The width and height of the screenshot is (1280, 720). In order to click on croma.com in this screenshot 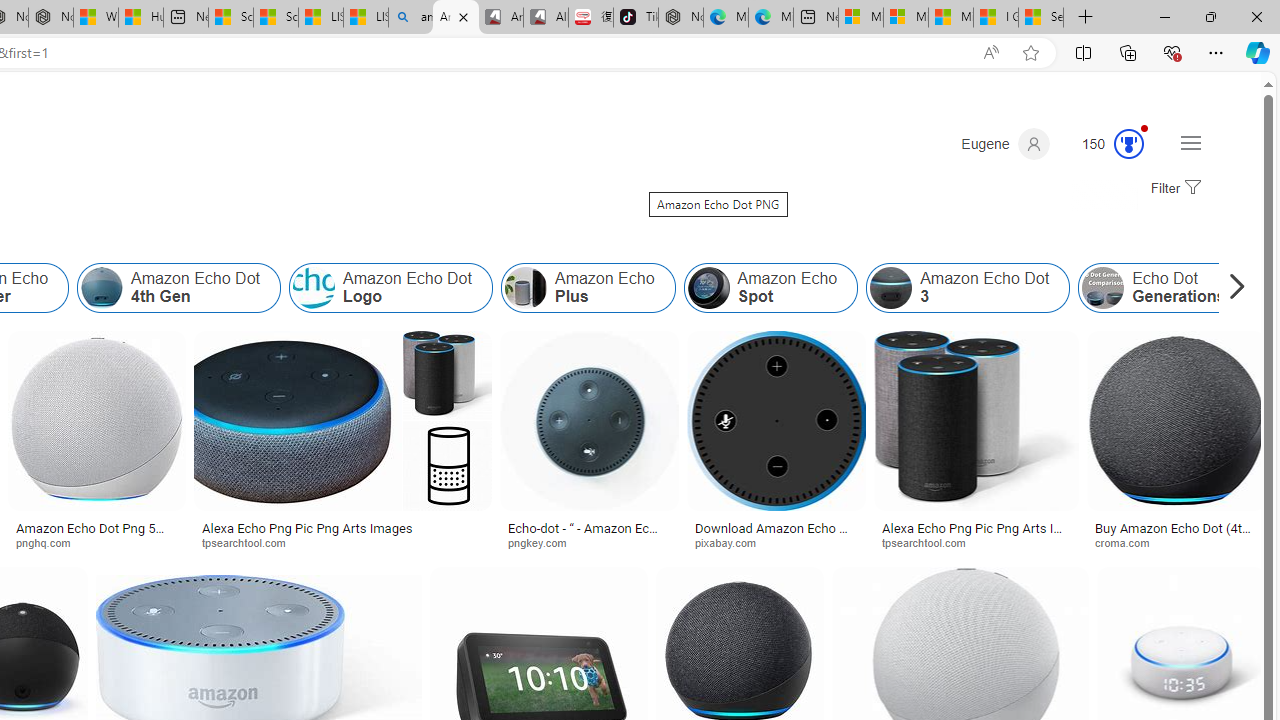, I will do `click(1176, 542)`.